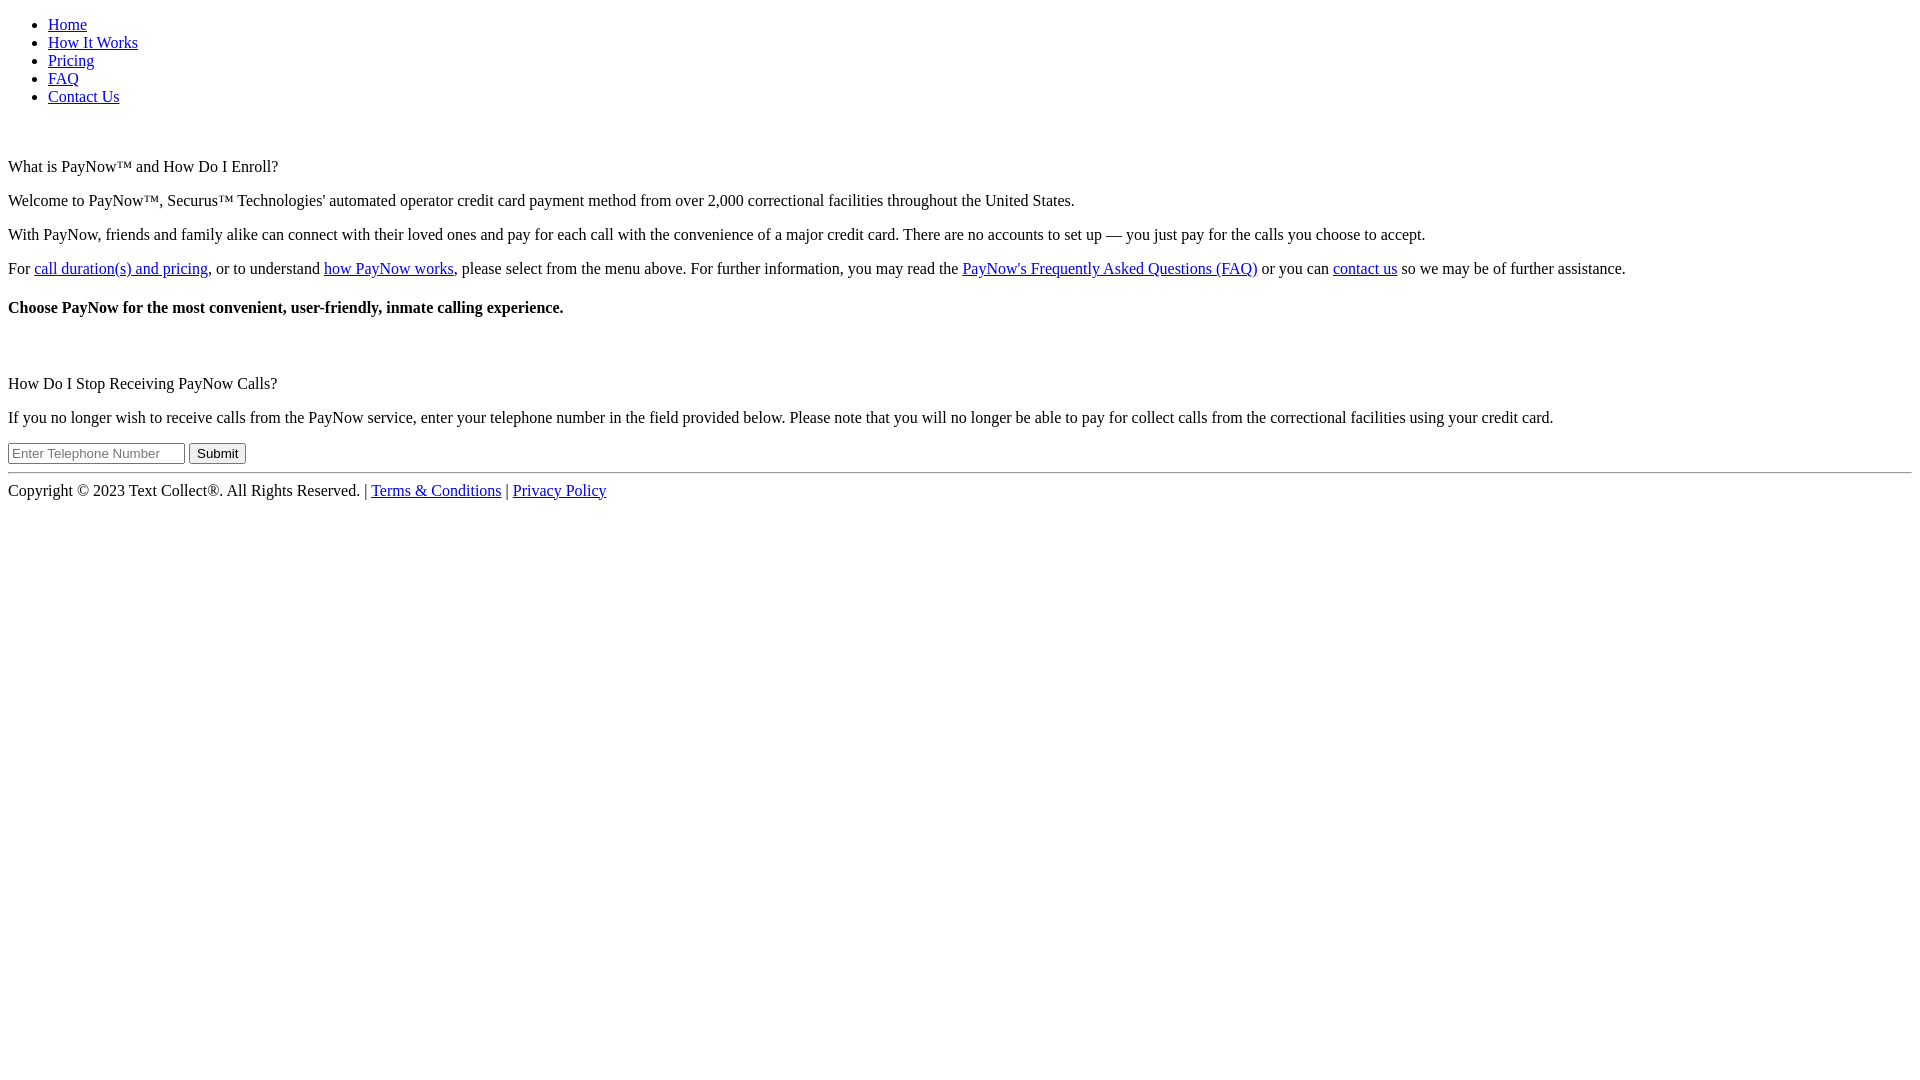 The image size is (1920, 1080). Describe the element at coordinates (84, 96) in the screenshot. I see `Contact Us` at that location.